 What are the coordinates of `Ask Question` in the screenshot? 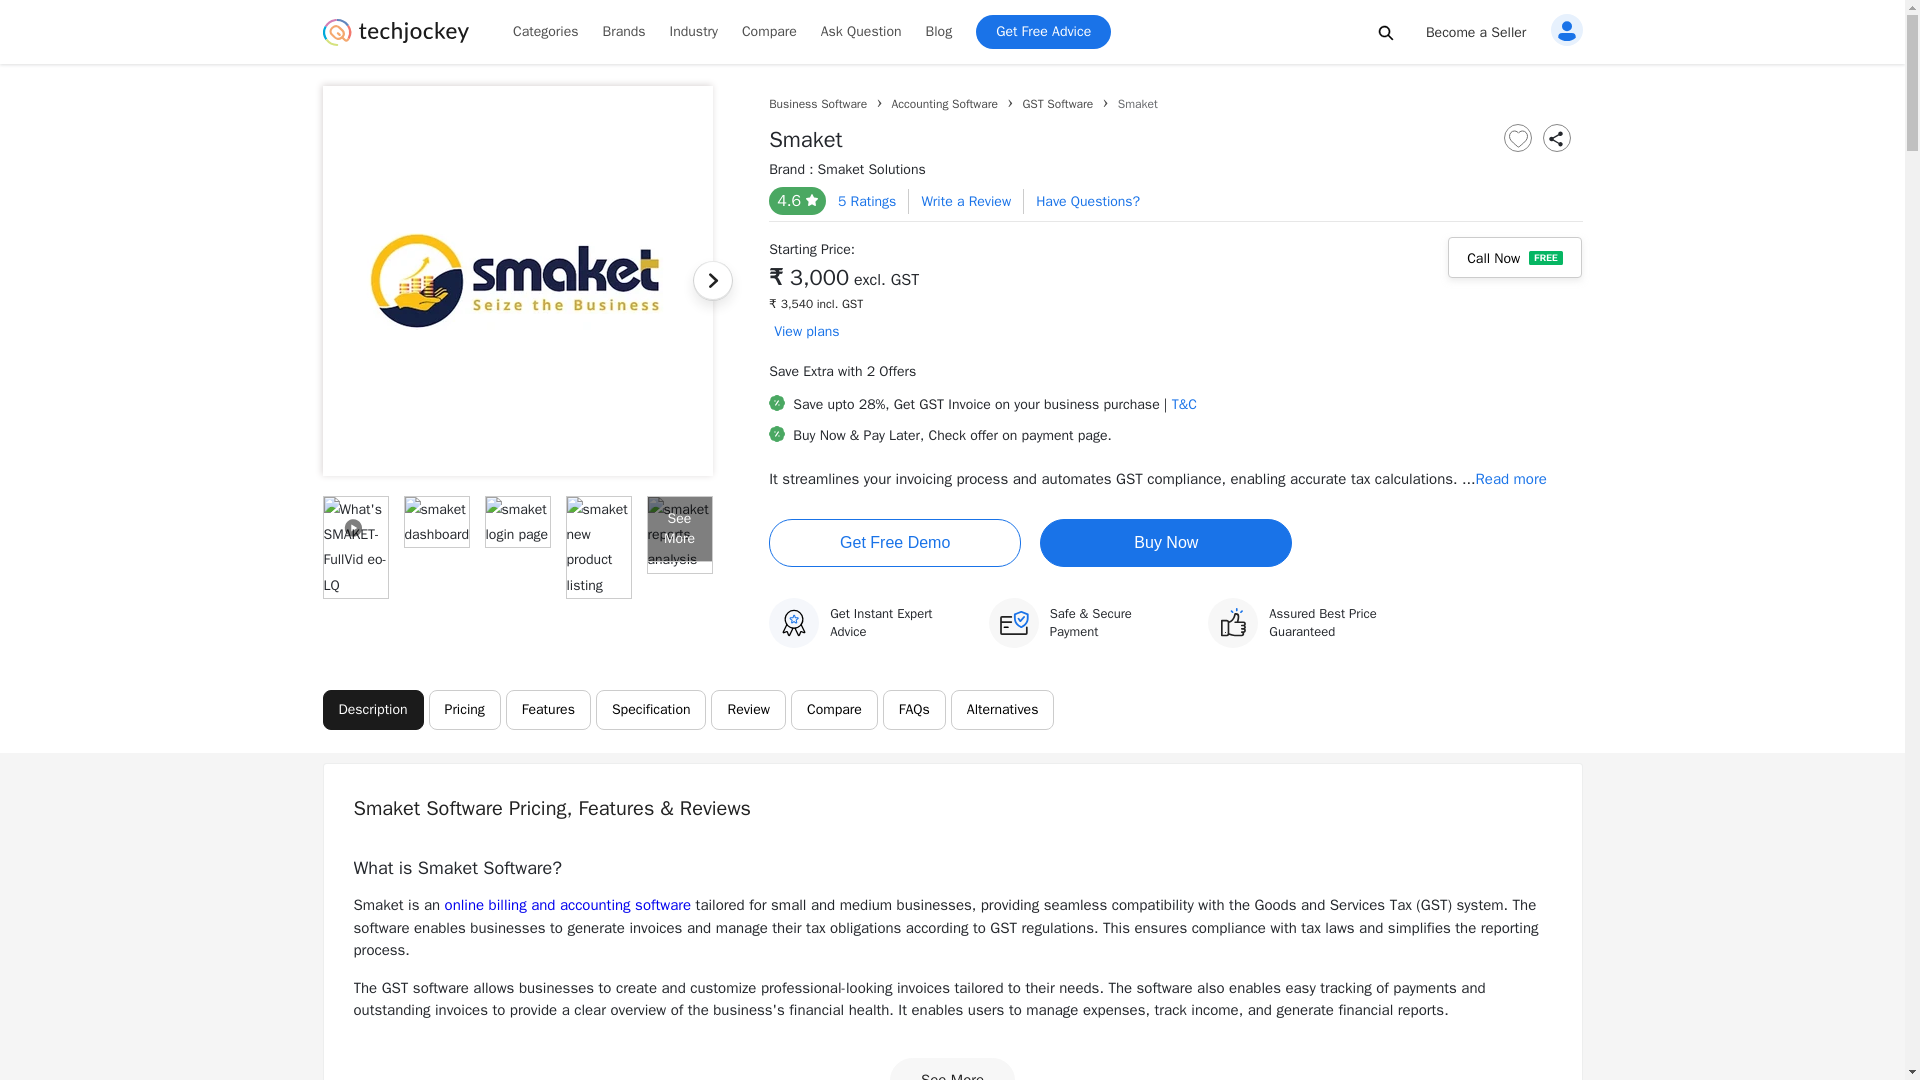 It's located at (860, 32).